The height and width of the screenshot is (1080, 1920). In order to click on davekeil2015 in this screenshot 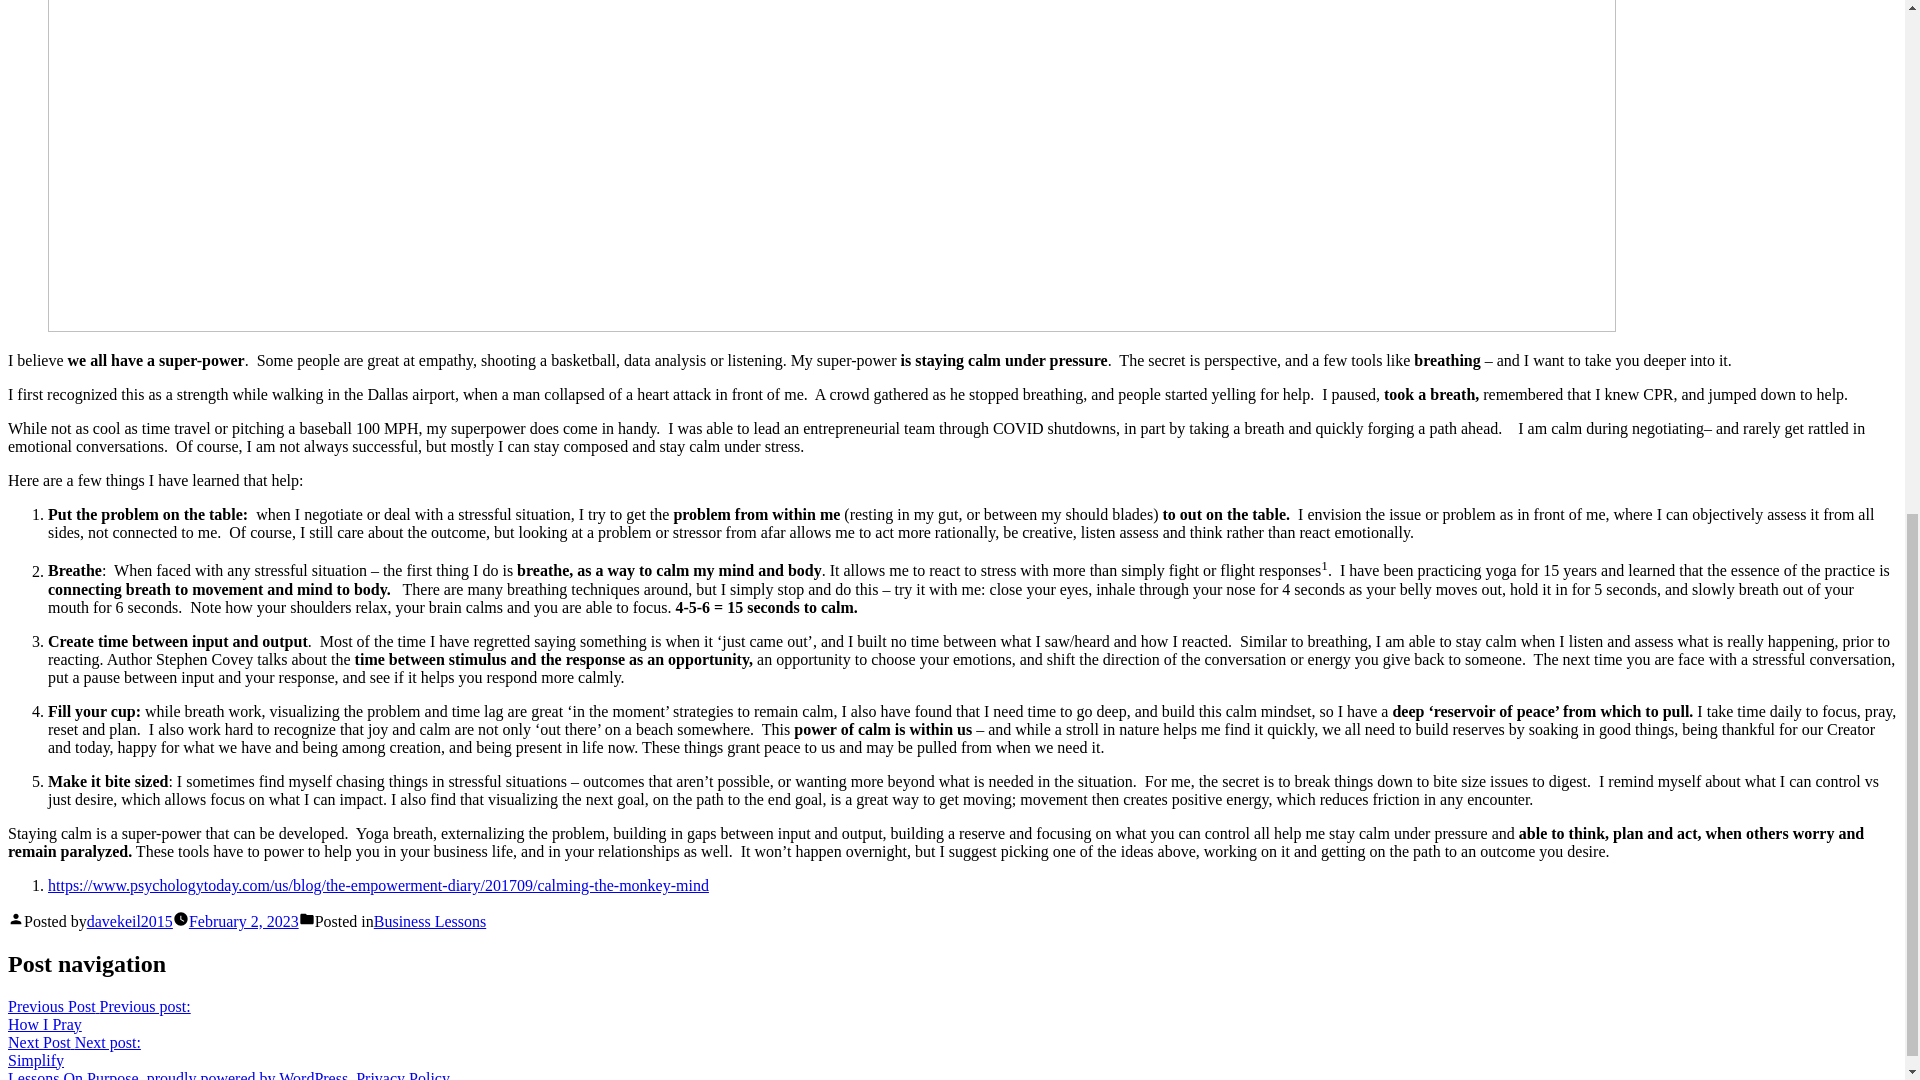, I will do `click(244, 920)`.